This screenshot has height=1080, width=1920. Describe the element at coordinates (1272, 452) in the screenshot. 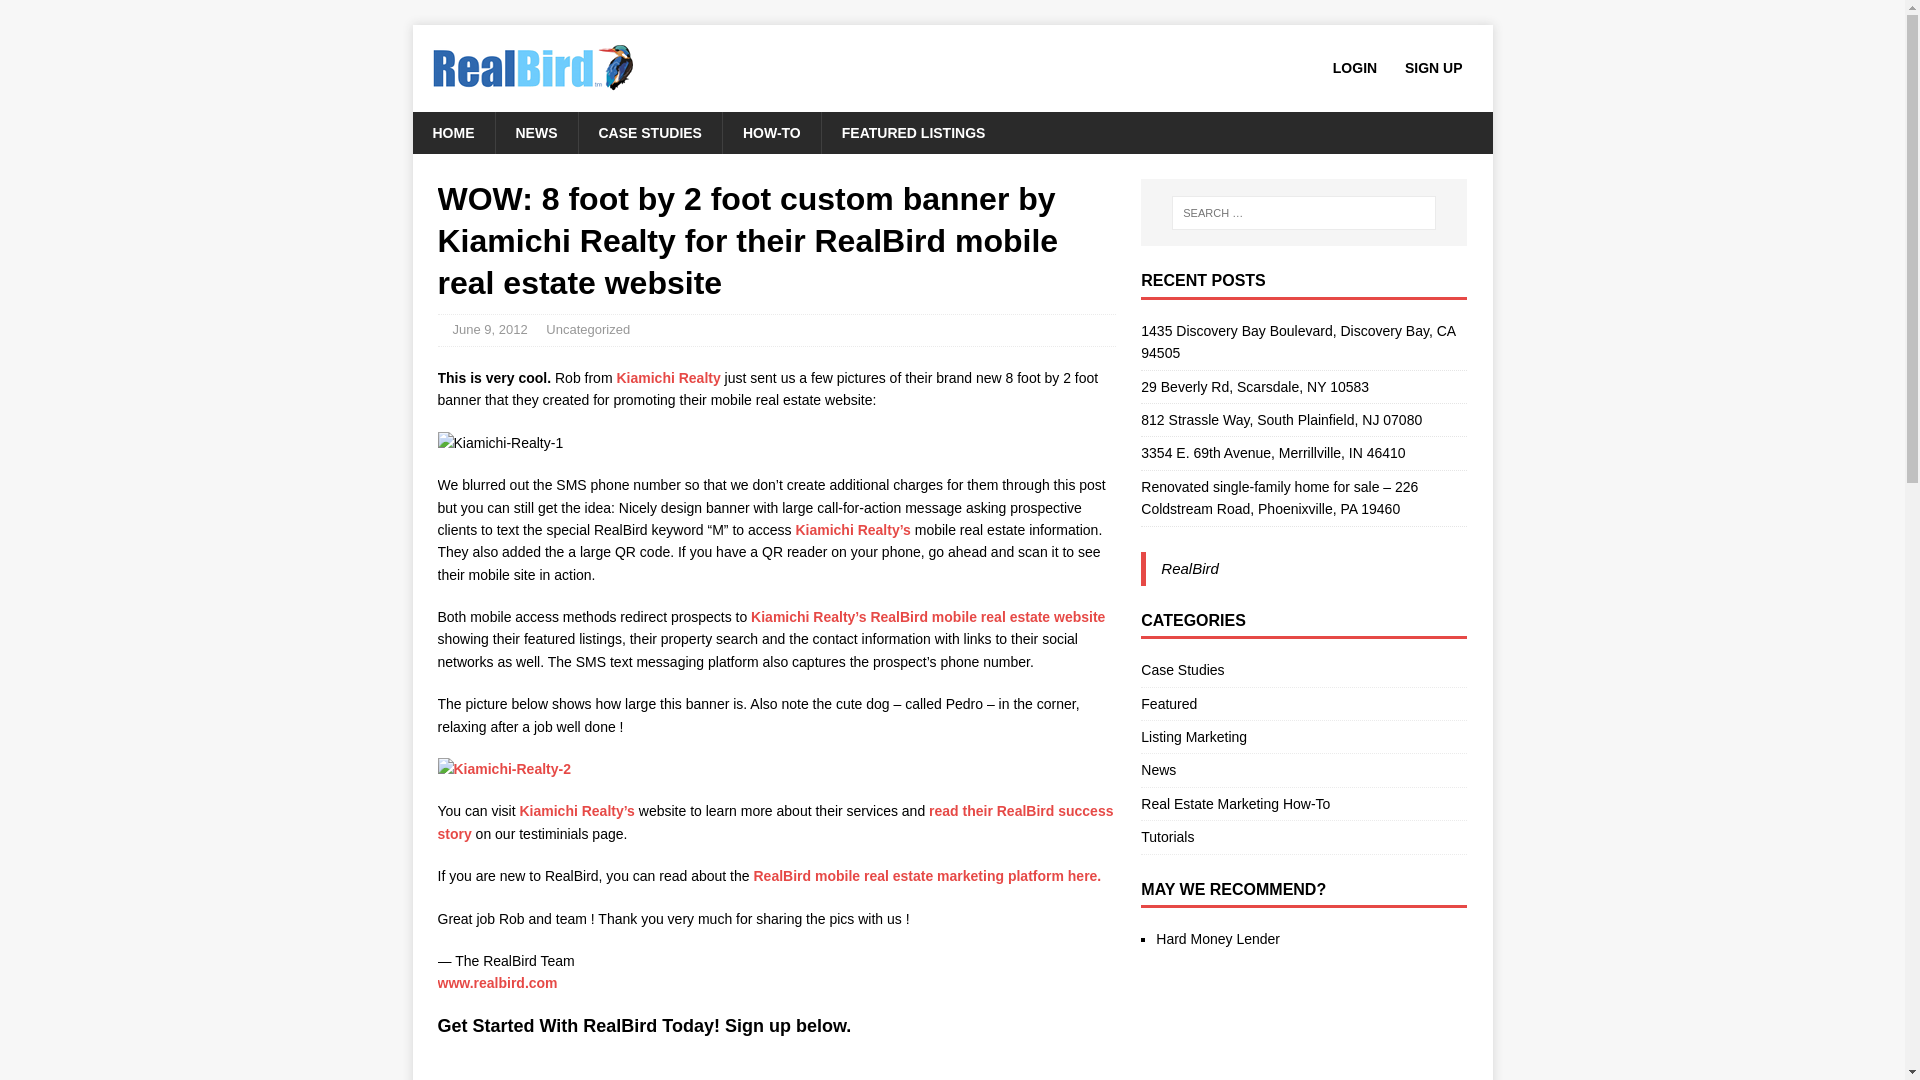

I see `3354 E. 69th Avenue, Merrillville, IN 46410` at that location.